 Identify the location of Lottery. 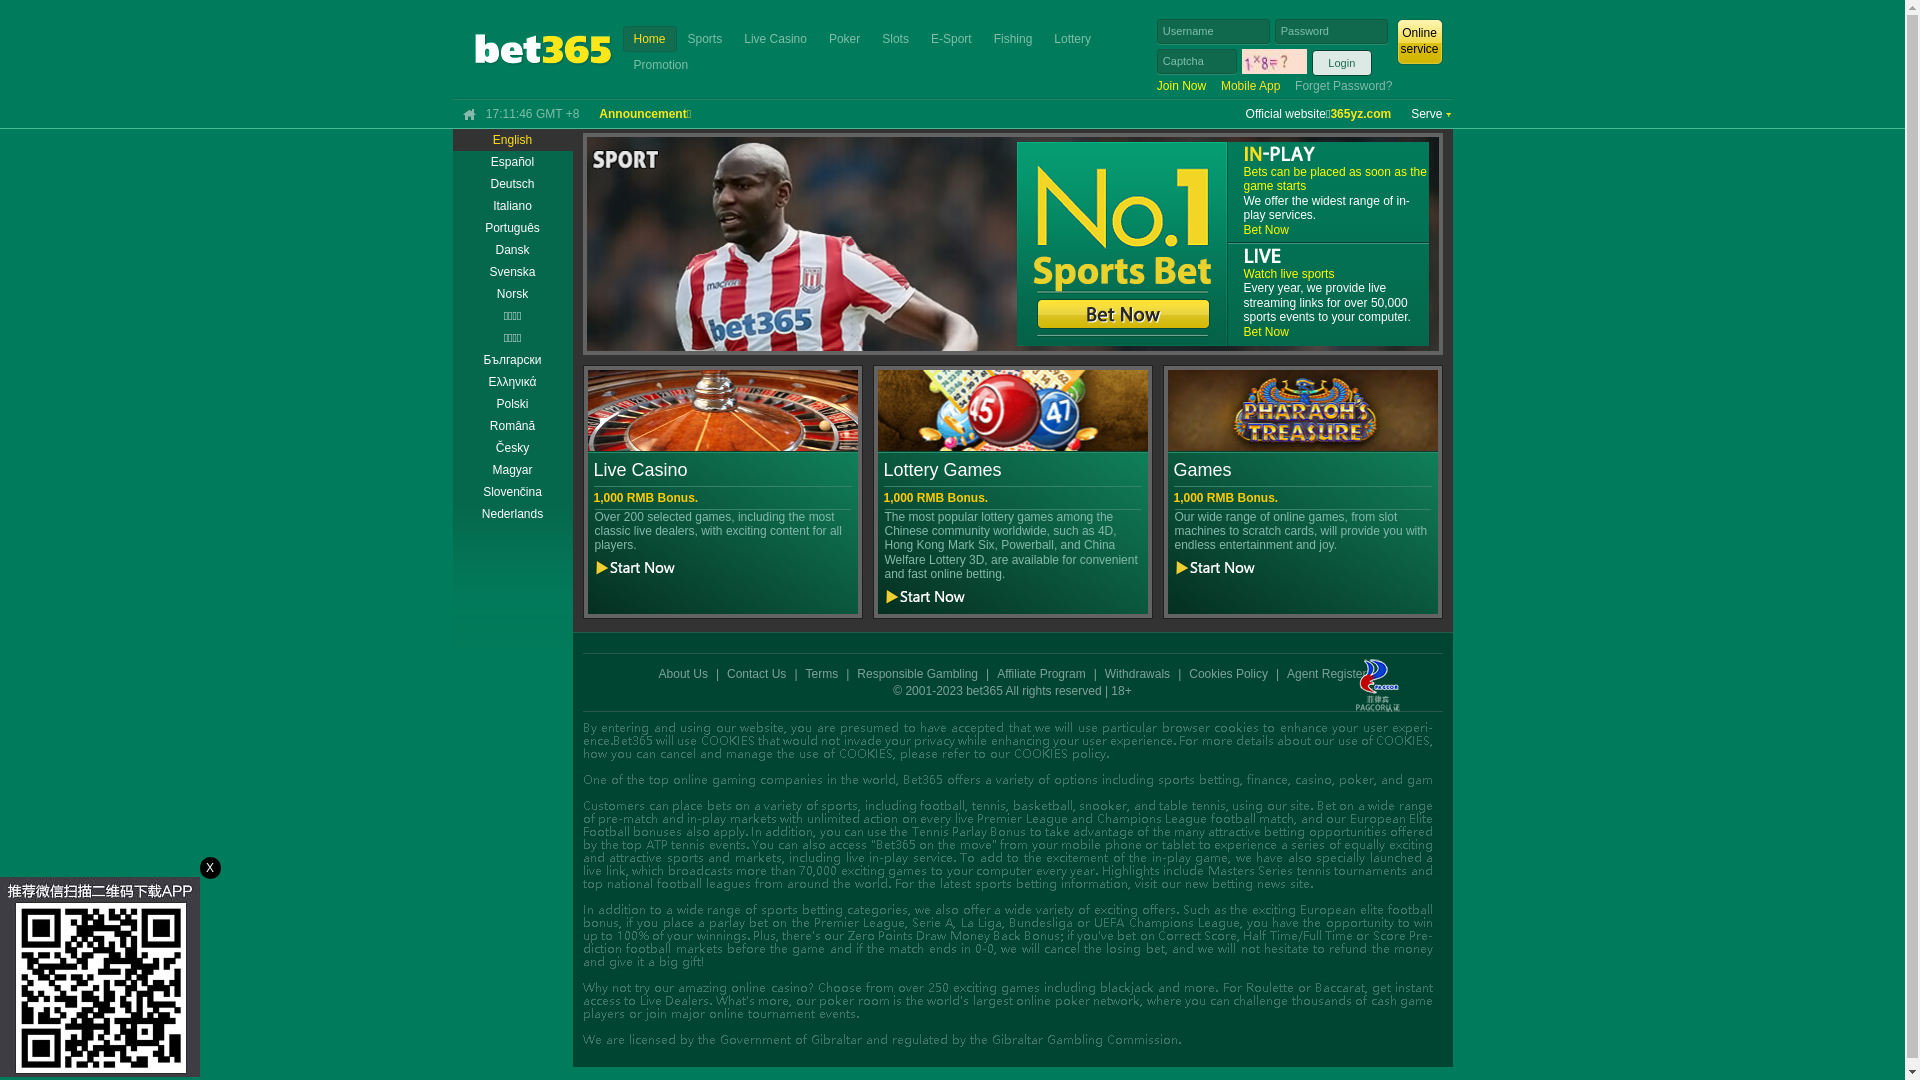
(1072, 39).